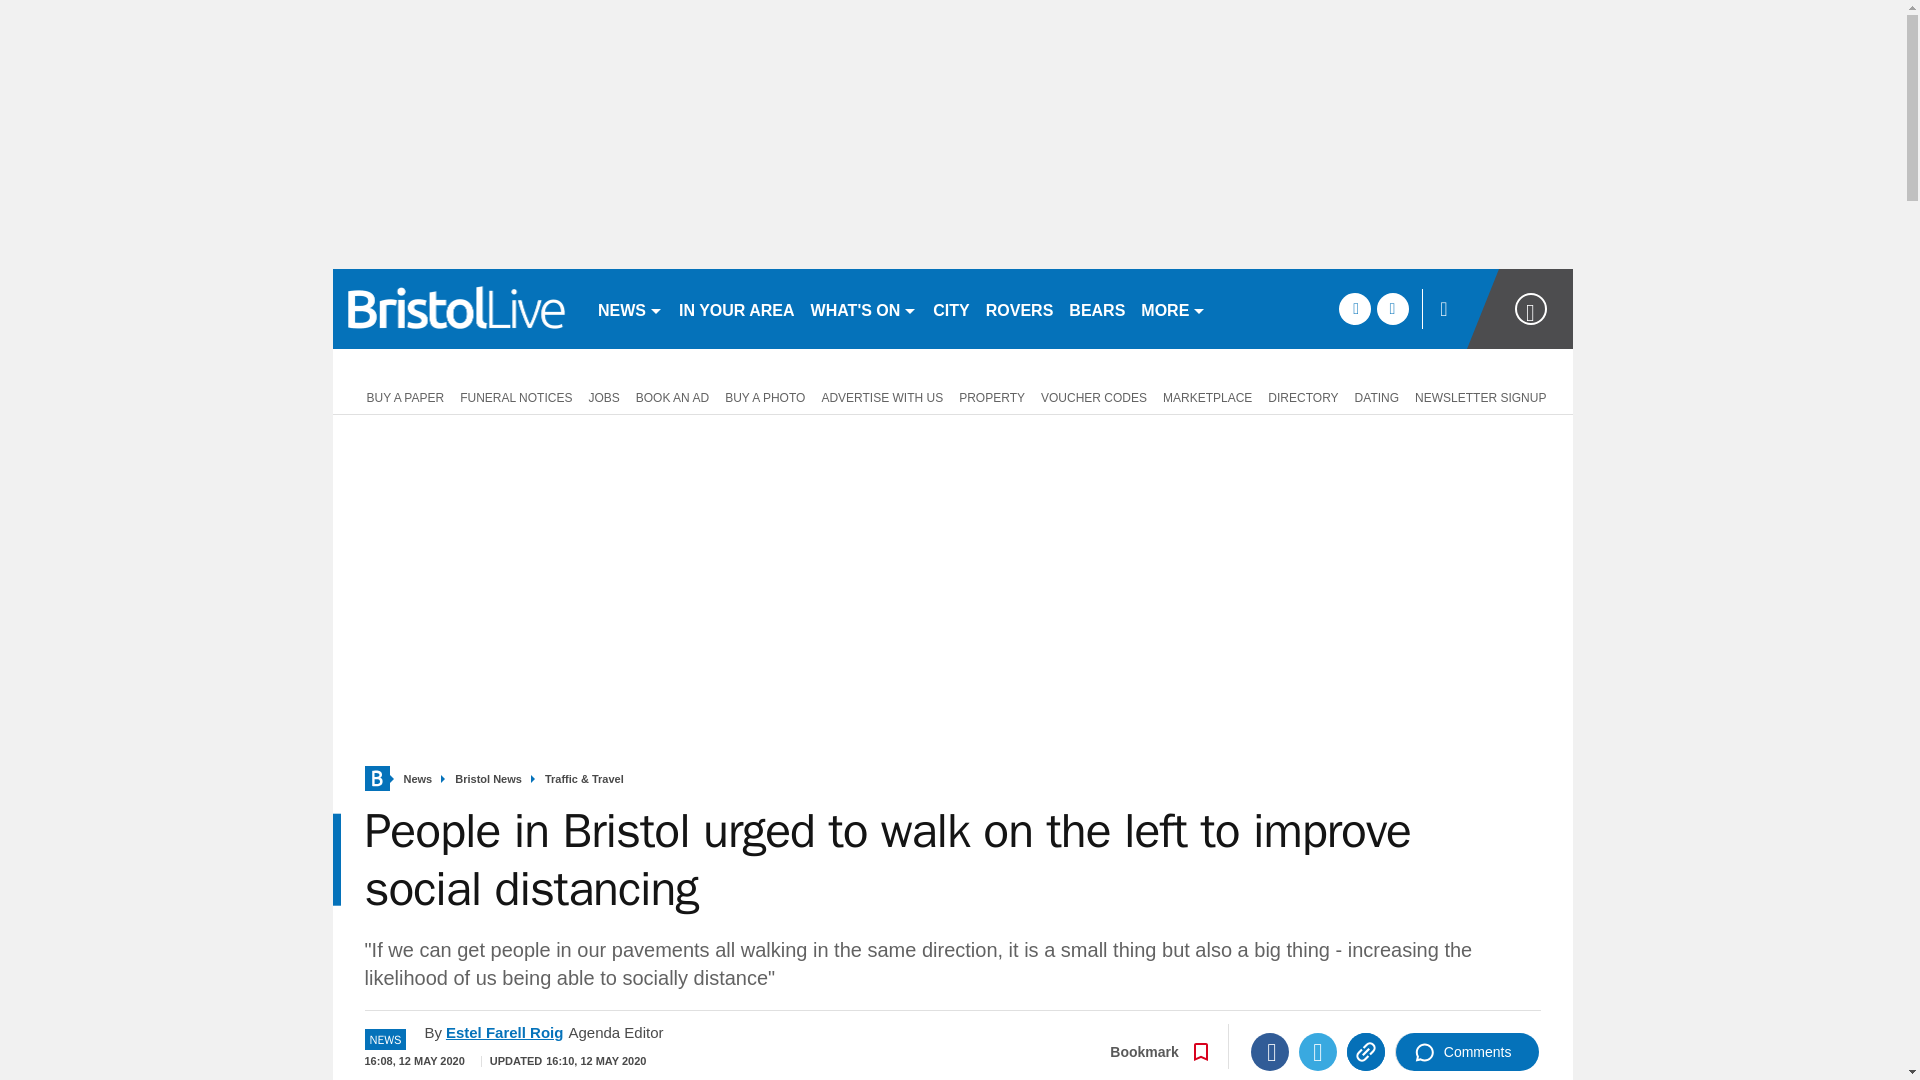  What do you see at coordinates (1172, 308) in the screenshot?
I see `MORE` at bounding box center [1172, 308].